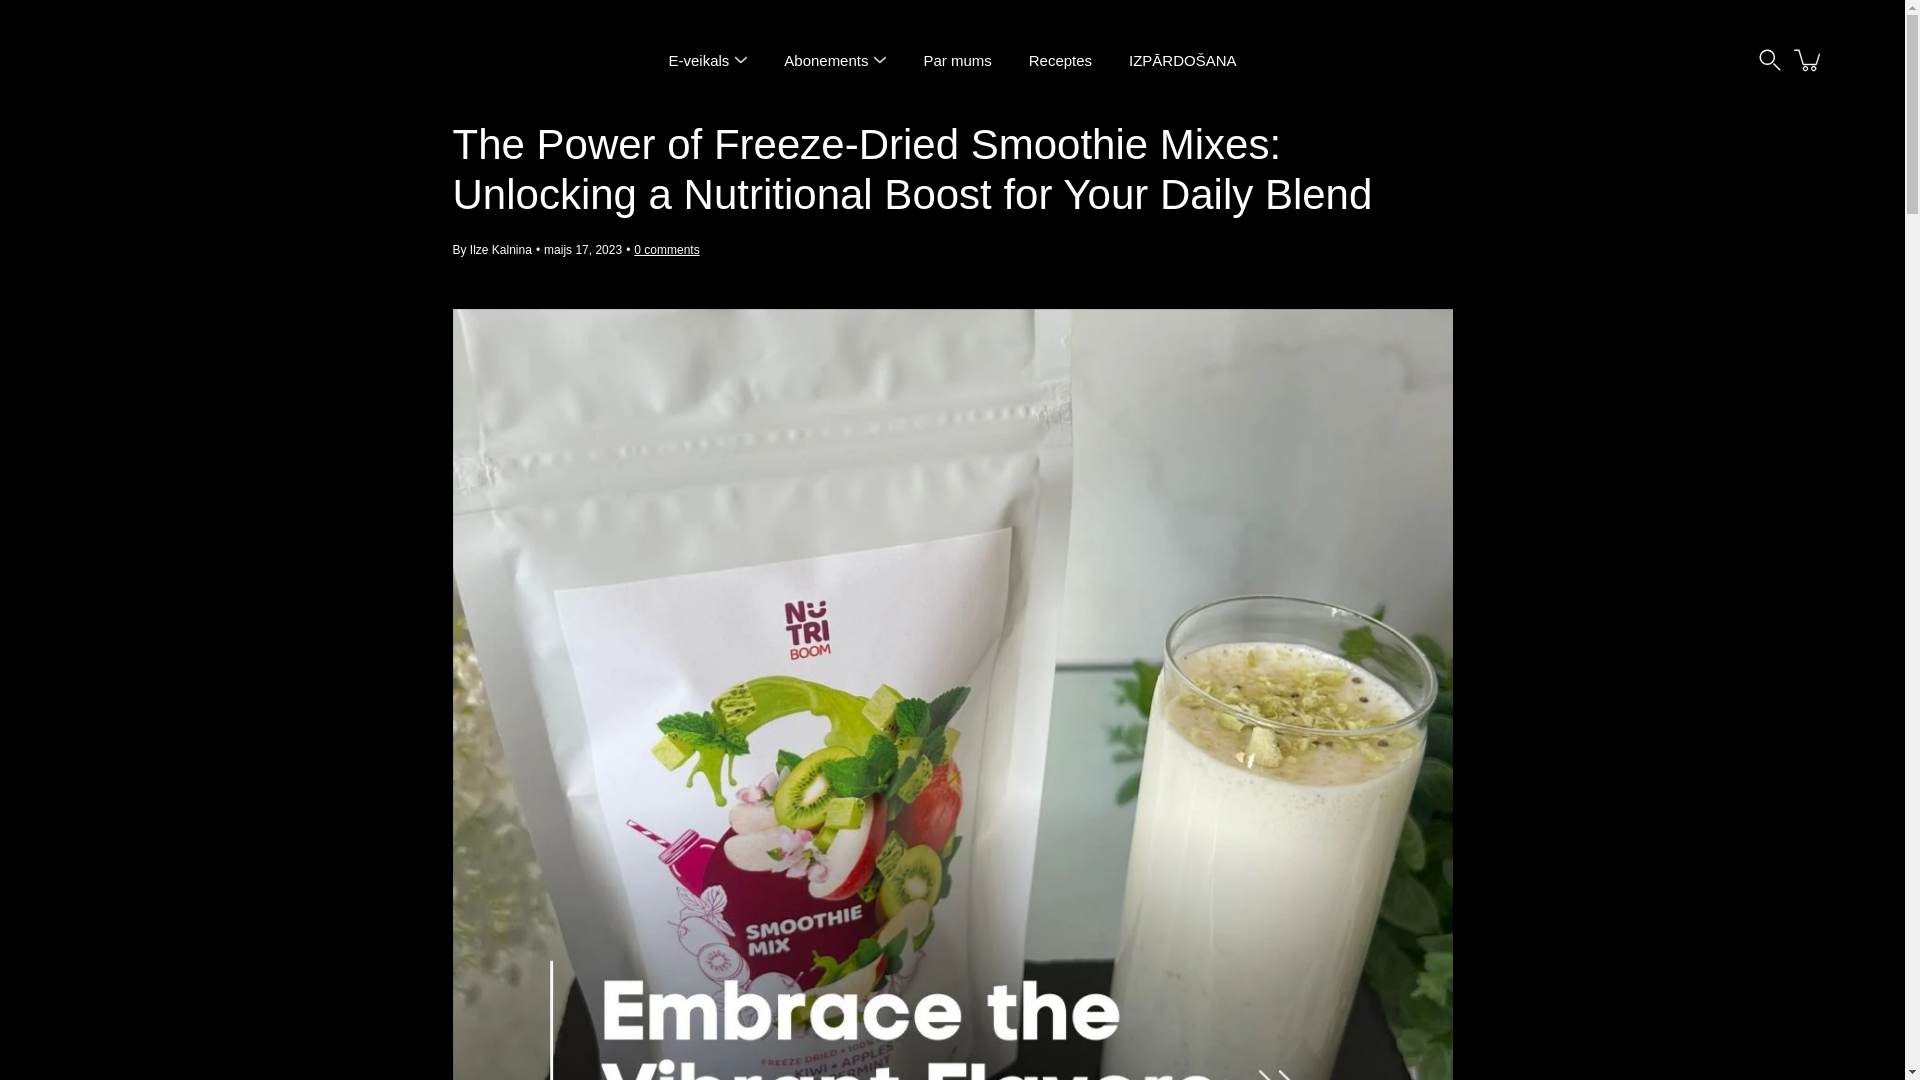 This screenshot has height=1080, width=1920. What do you see at coordinates (698, 60) in the screenshot?
I see `E-veikals` at bounding box center [698, 60].